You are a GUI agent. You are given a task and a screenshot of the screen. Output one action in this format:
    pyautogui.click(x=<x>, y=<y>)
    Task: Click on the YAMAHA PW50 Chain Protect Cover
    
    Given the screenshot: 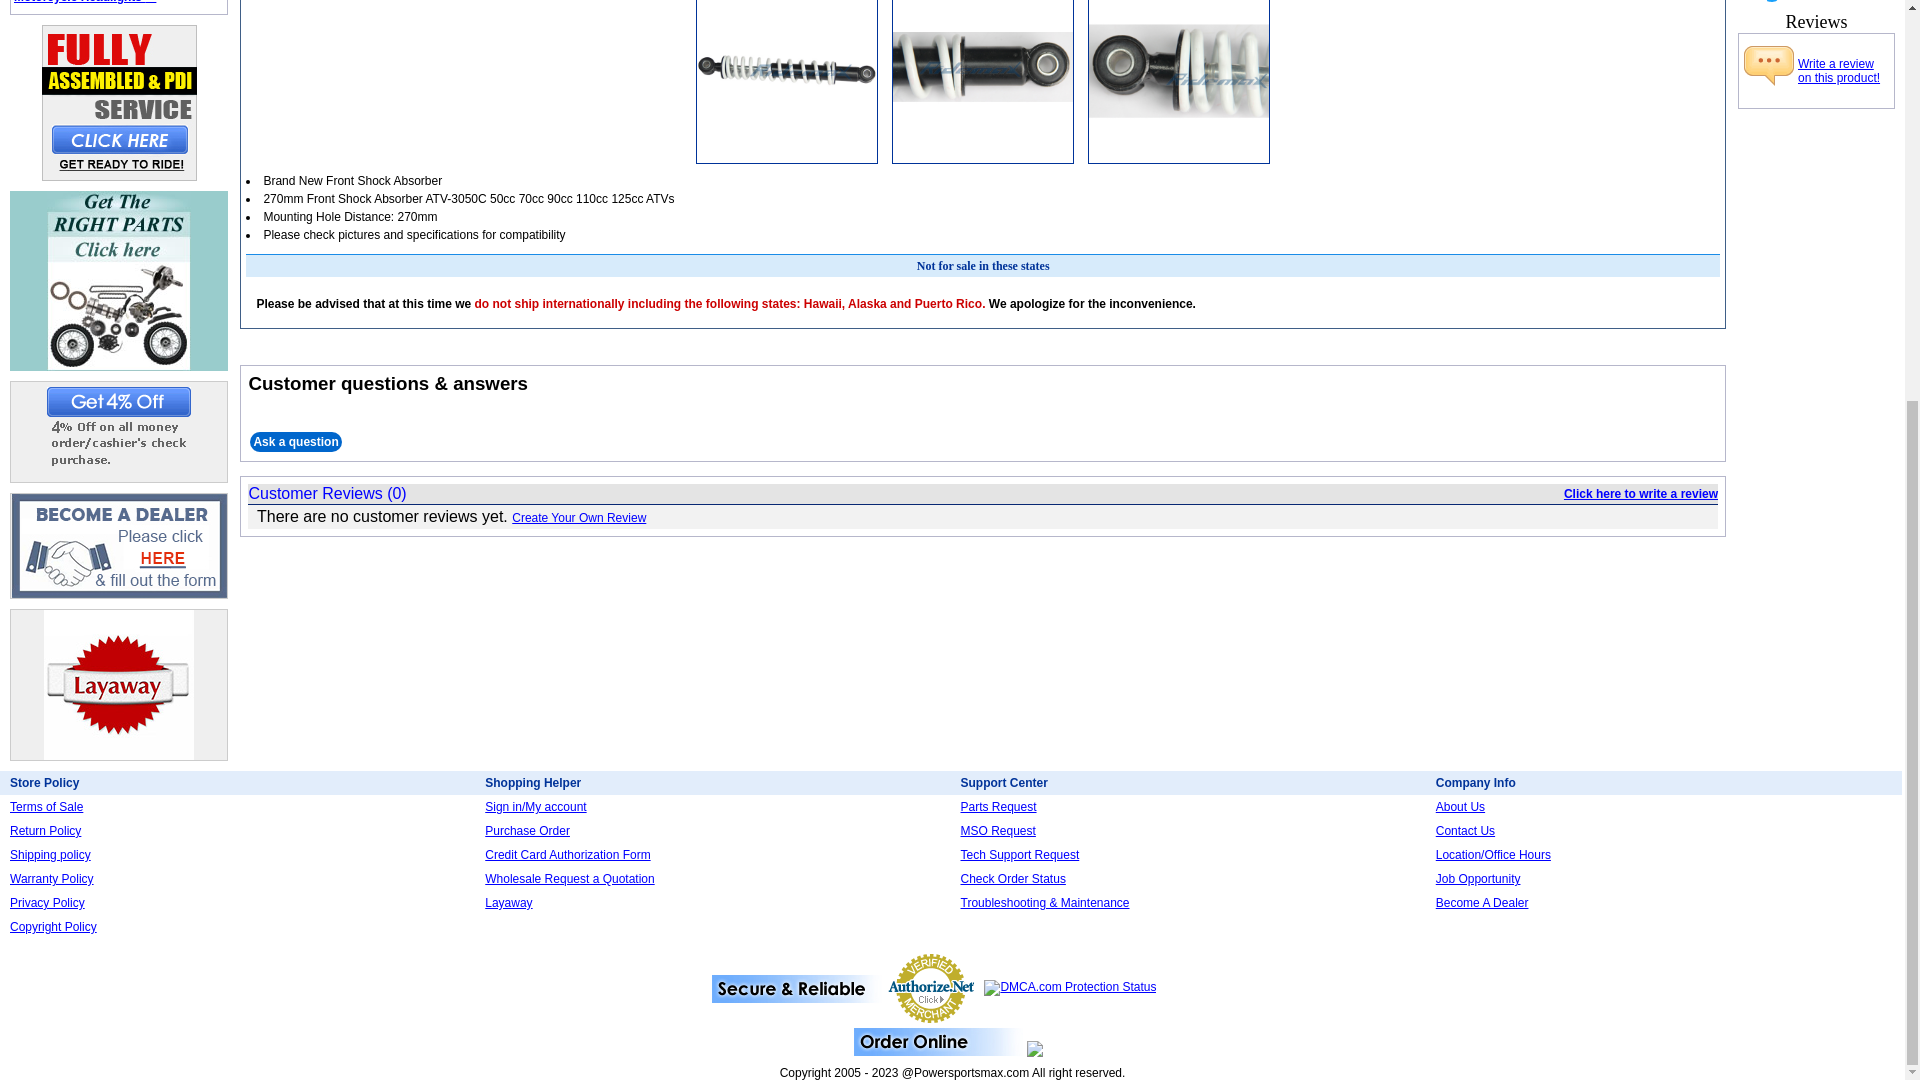 What is the action you would take?
    pyautogui.click(x=786, y=82)
    